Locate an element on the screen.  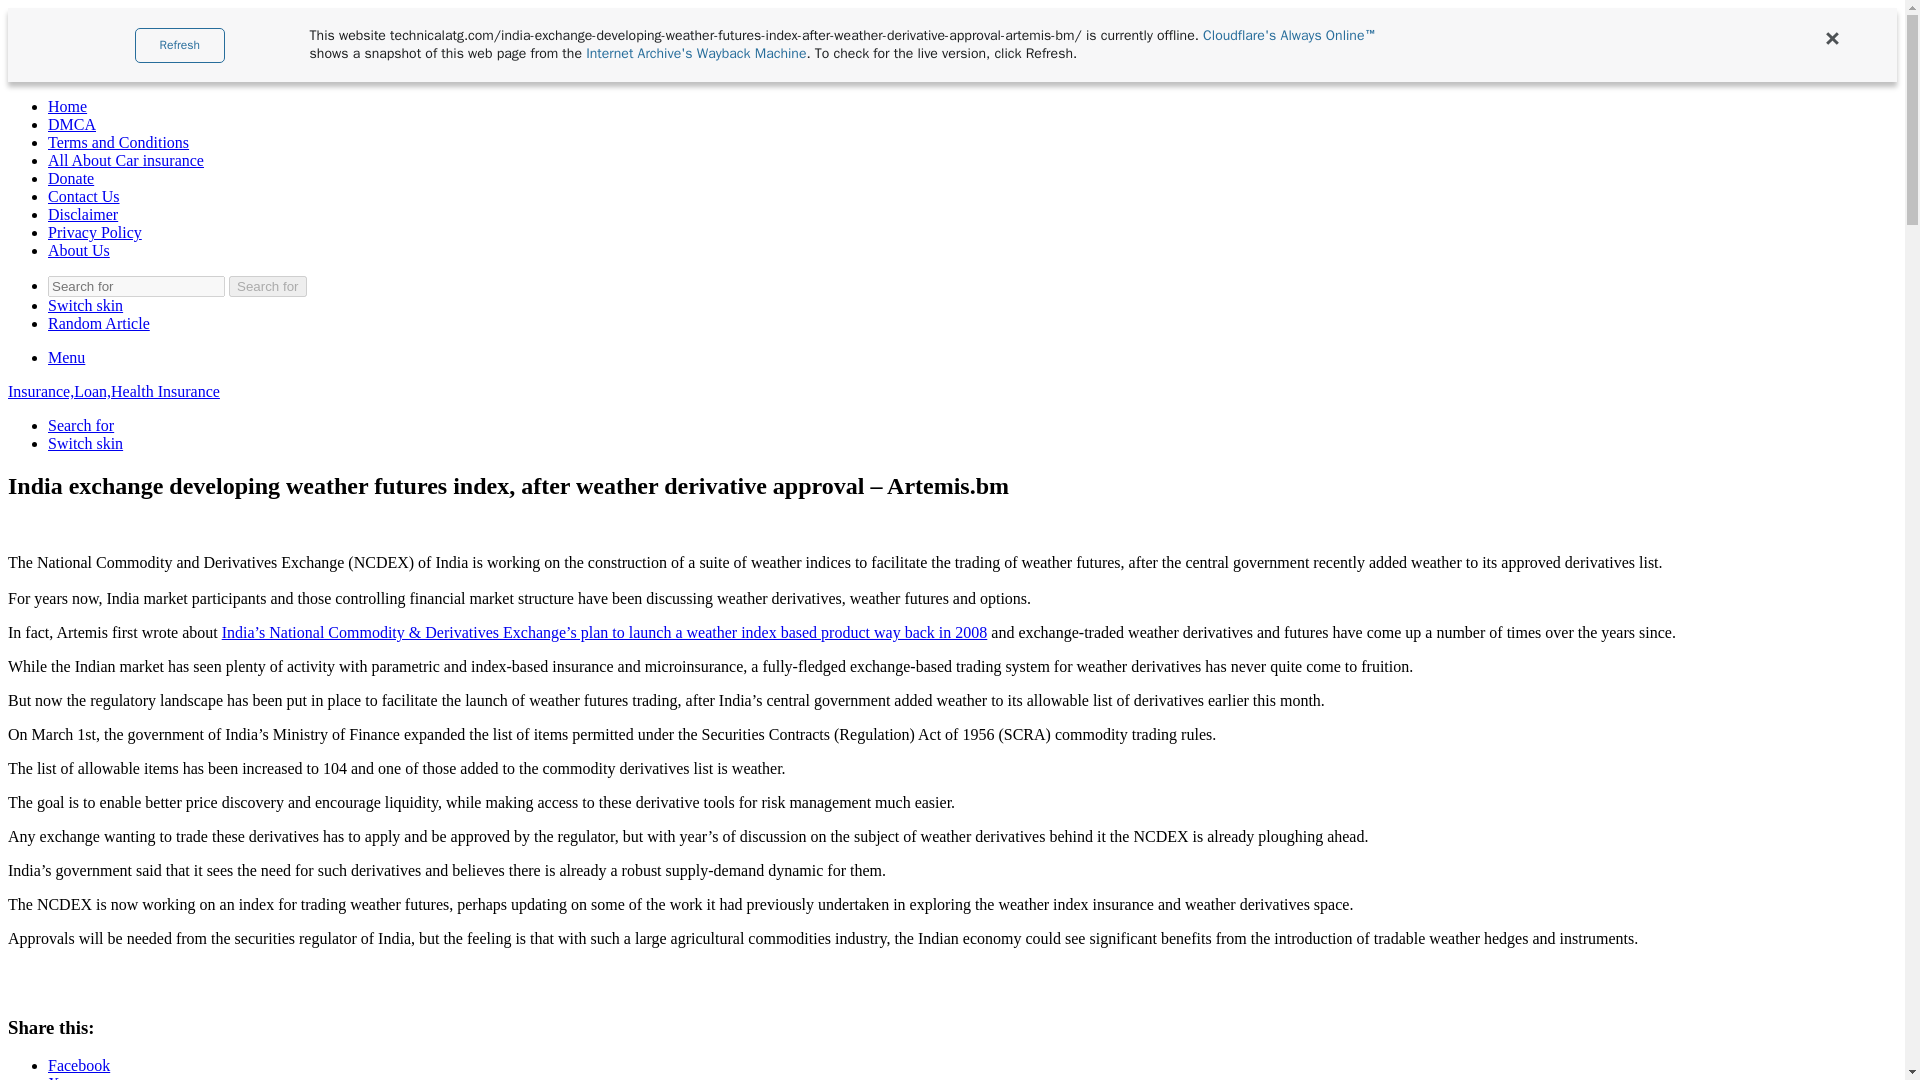
Donate is located at coordinates (71, 178).